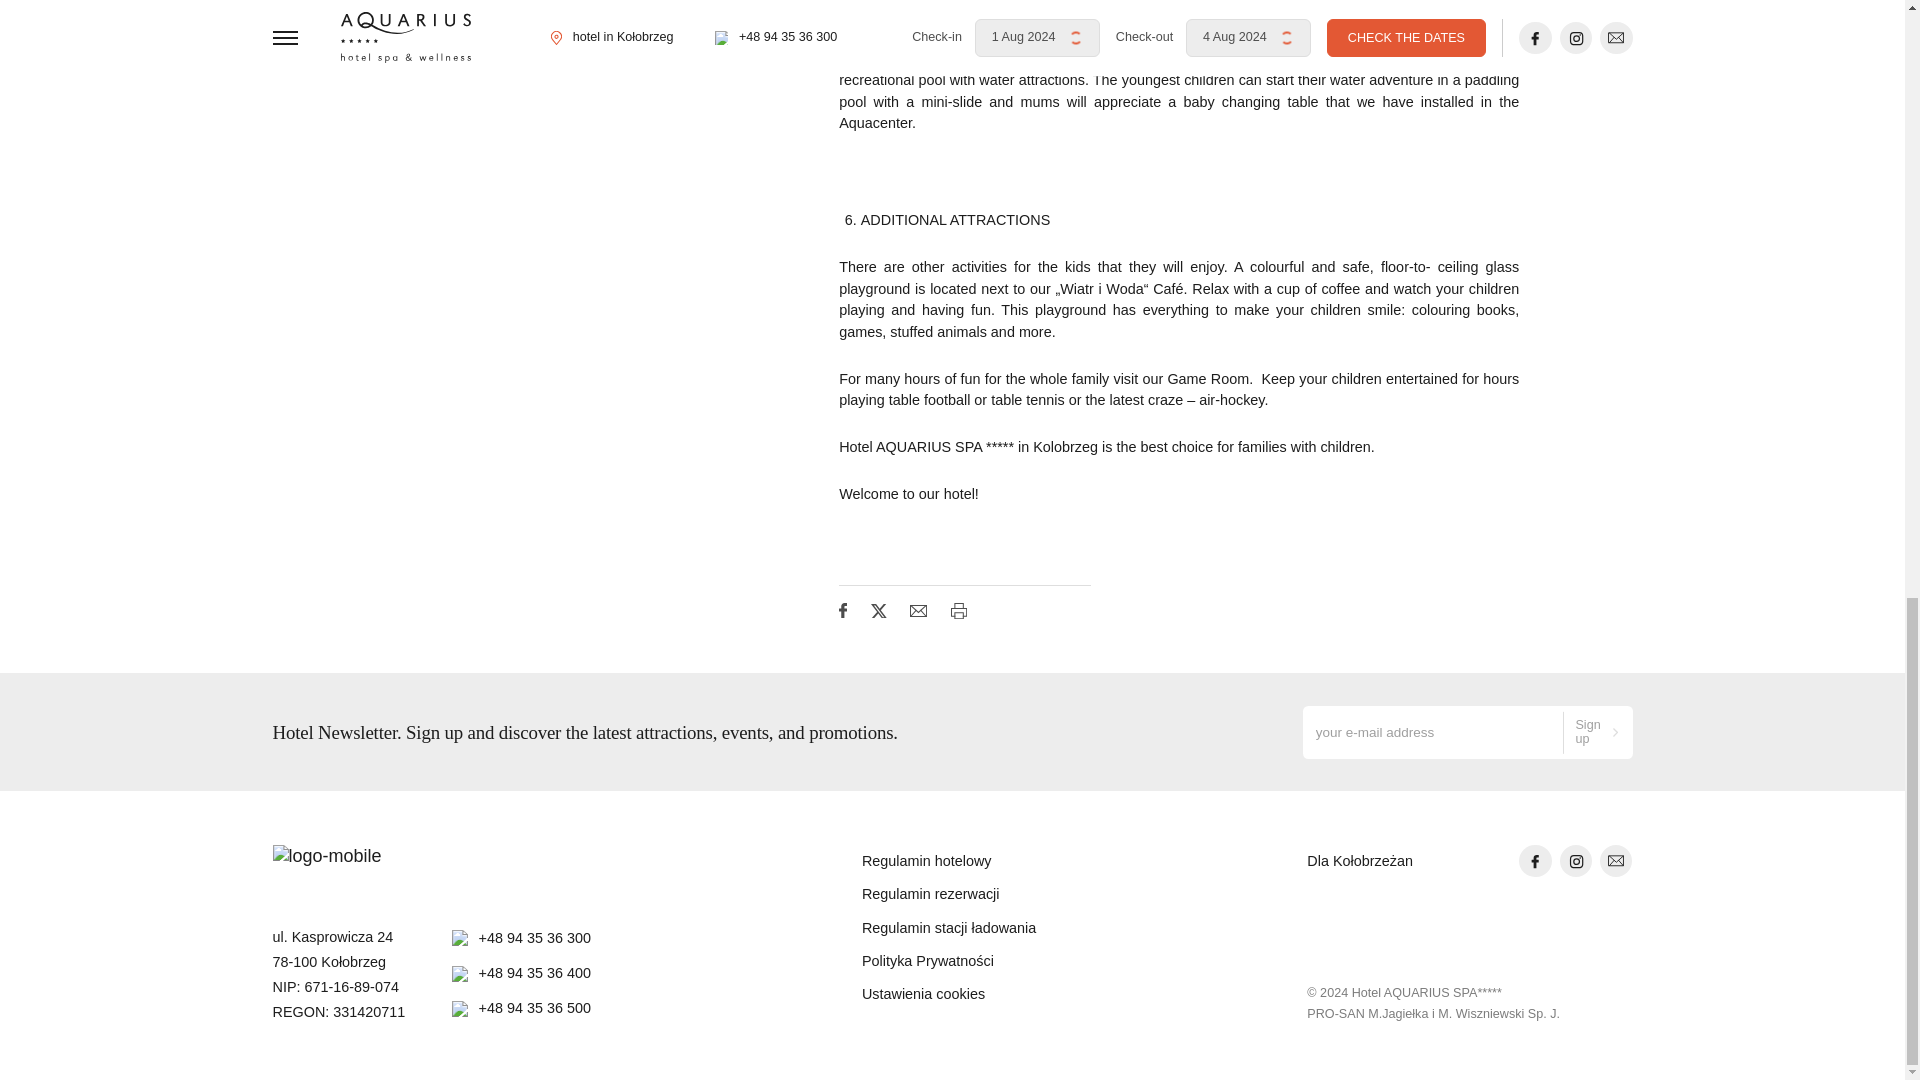 Image resolution: width=1920 pixels, height=1080 pixels. What do you see at coordinates (949, 994) in the screenshot?
I see `Ustawienia cookies` at bounding box center [949, 994].